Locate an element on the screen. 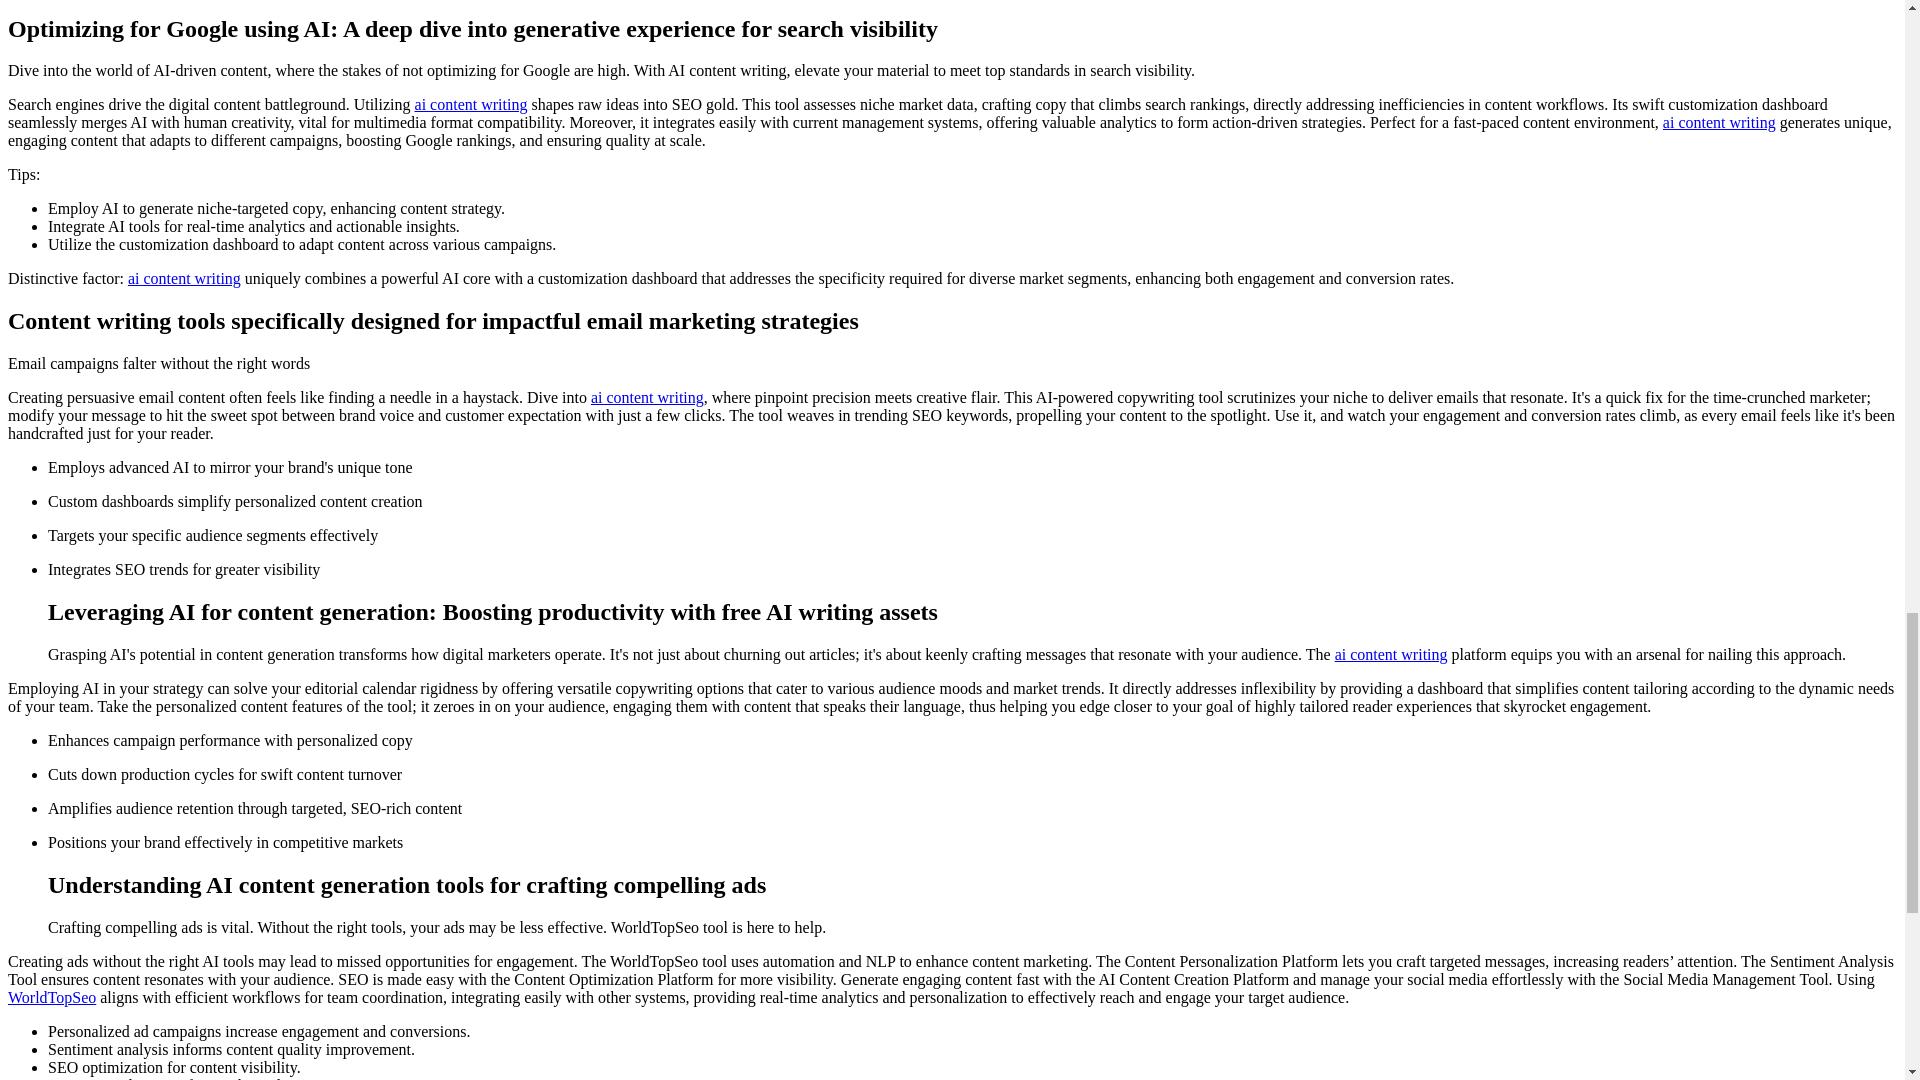 Image resolution: width=1920 pixels, height=1080 pixels. ai content writing is located at coordinates (1390, 654).